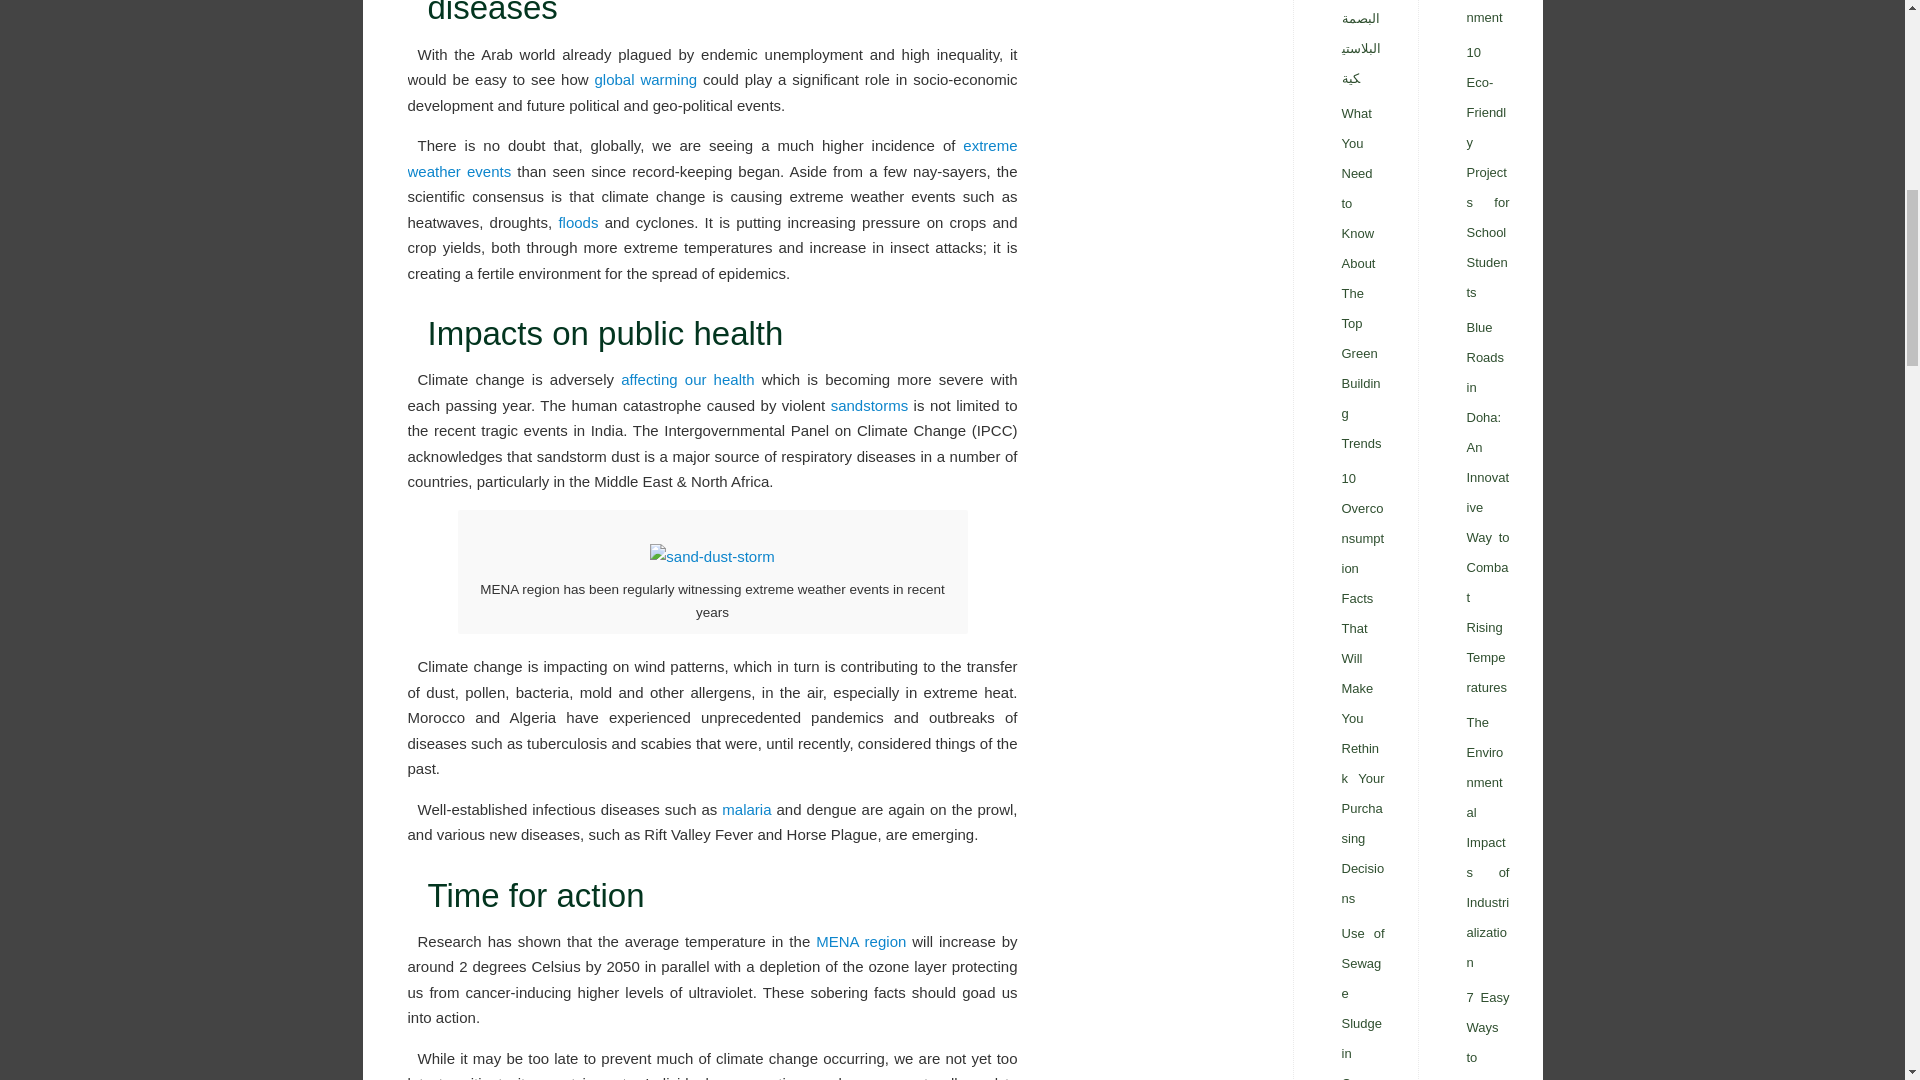 This screenshot has height=1080, width=1920. Describe the element at coordinates (870, 405) in the screenshot. I see `sandstorms` at that location.